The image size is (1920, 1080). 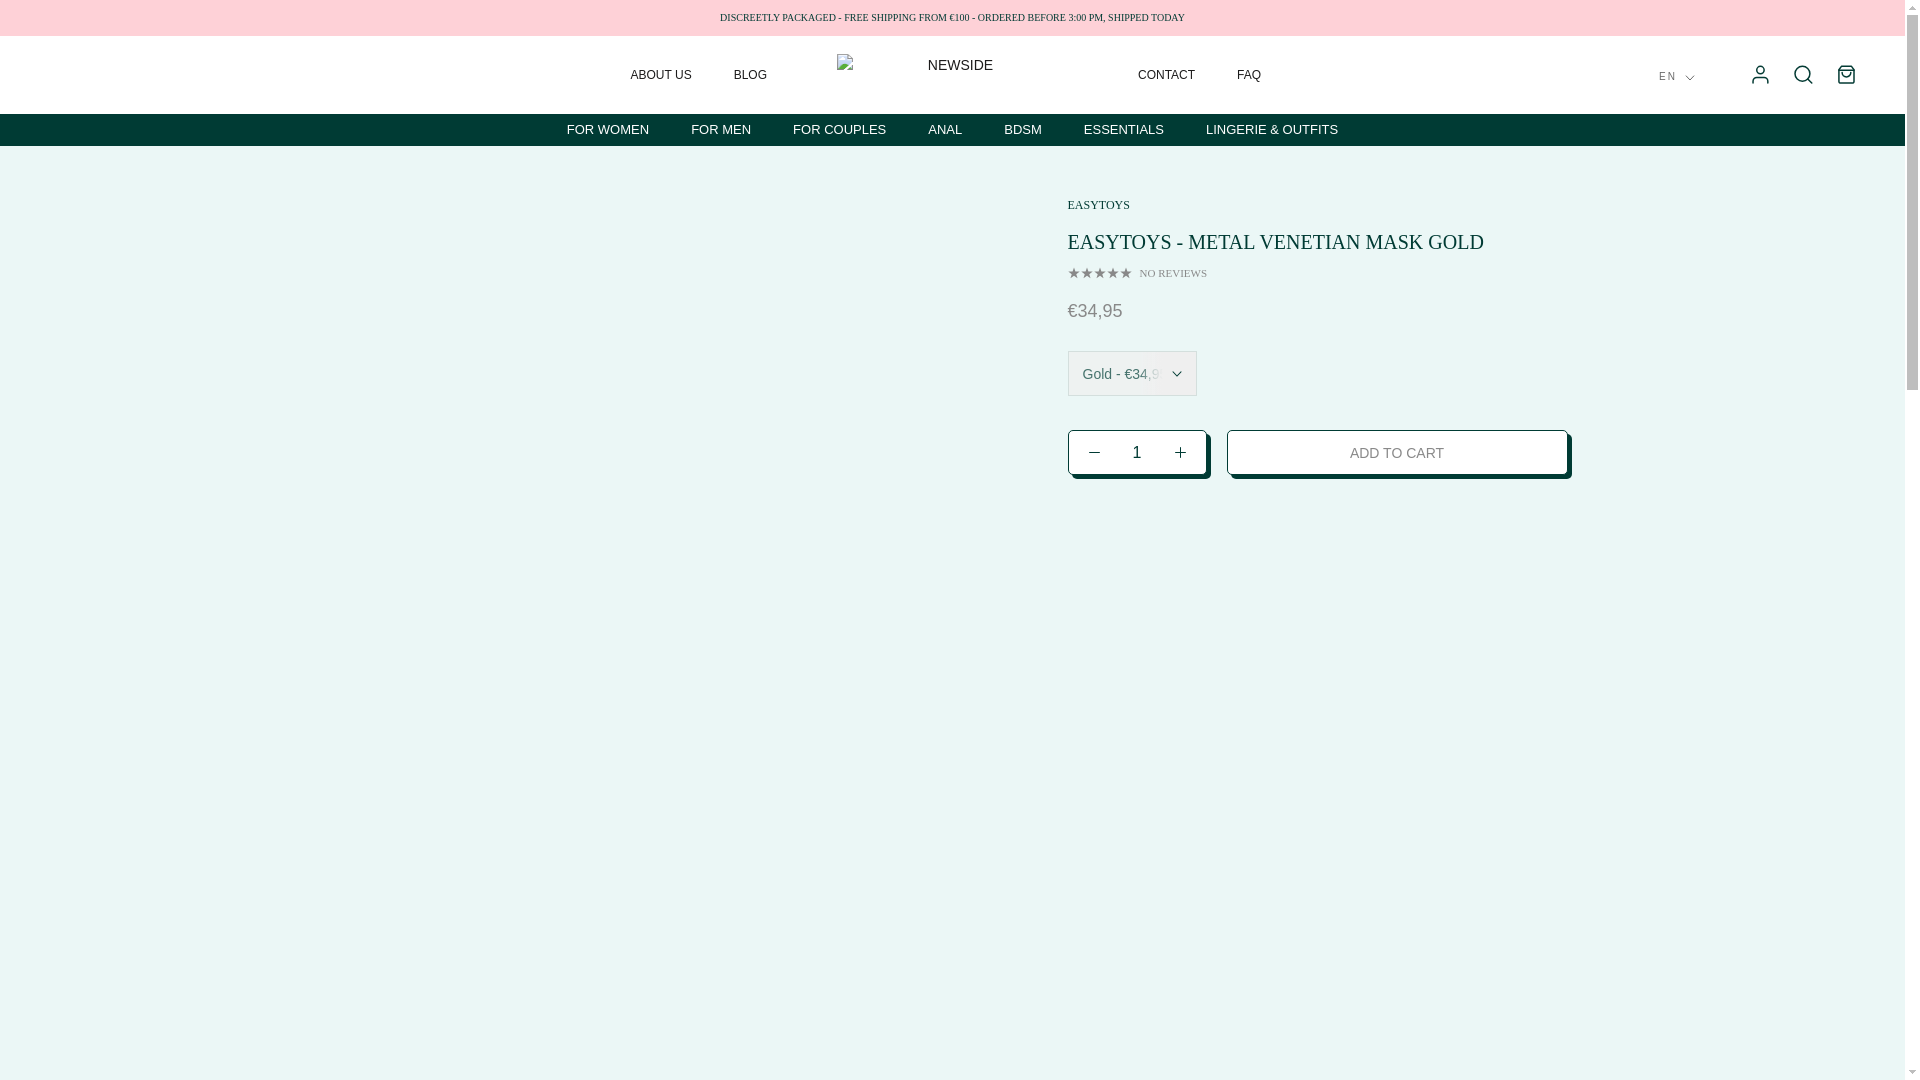 I want to click on  About us, so click(x=661, y=75).